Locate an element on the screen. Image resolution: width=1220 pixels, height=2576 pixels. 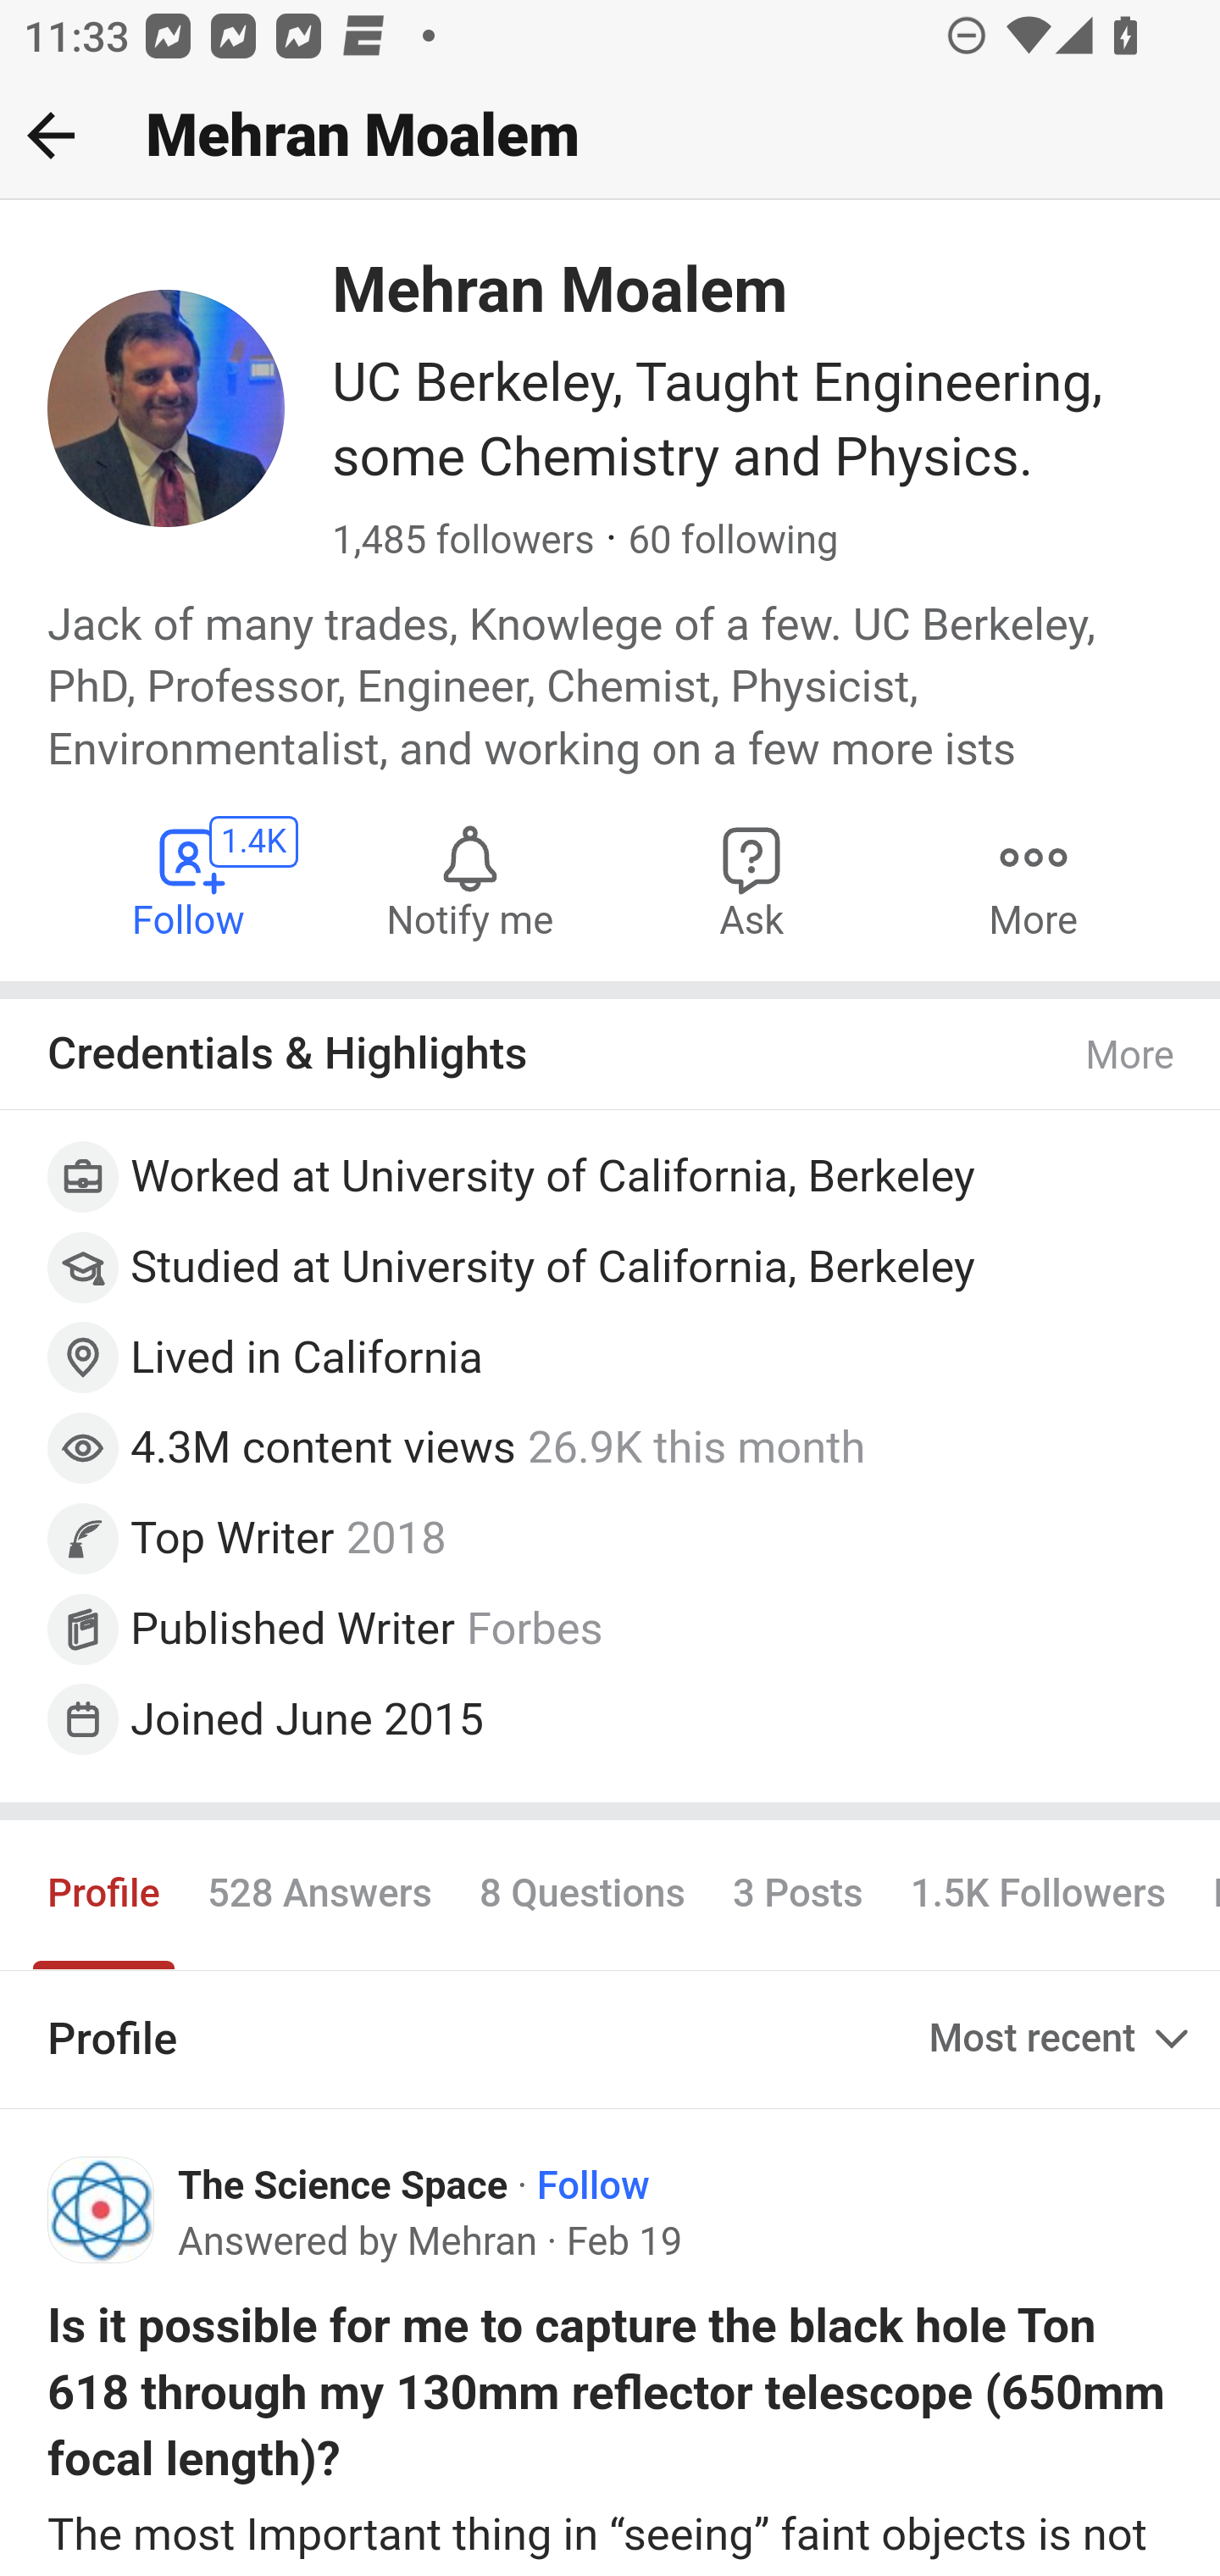
Follow Mehran Moalem 1.4K Follow is located at coordinates (190, 880).